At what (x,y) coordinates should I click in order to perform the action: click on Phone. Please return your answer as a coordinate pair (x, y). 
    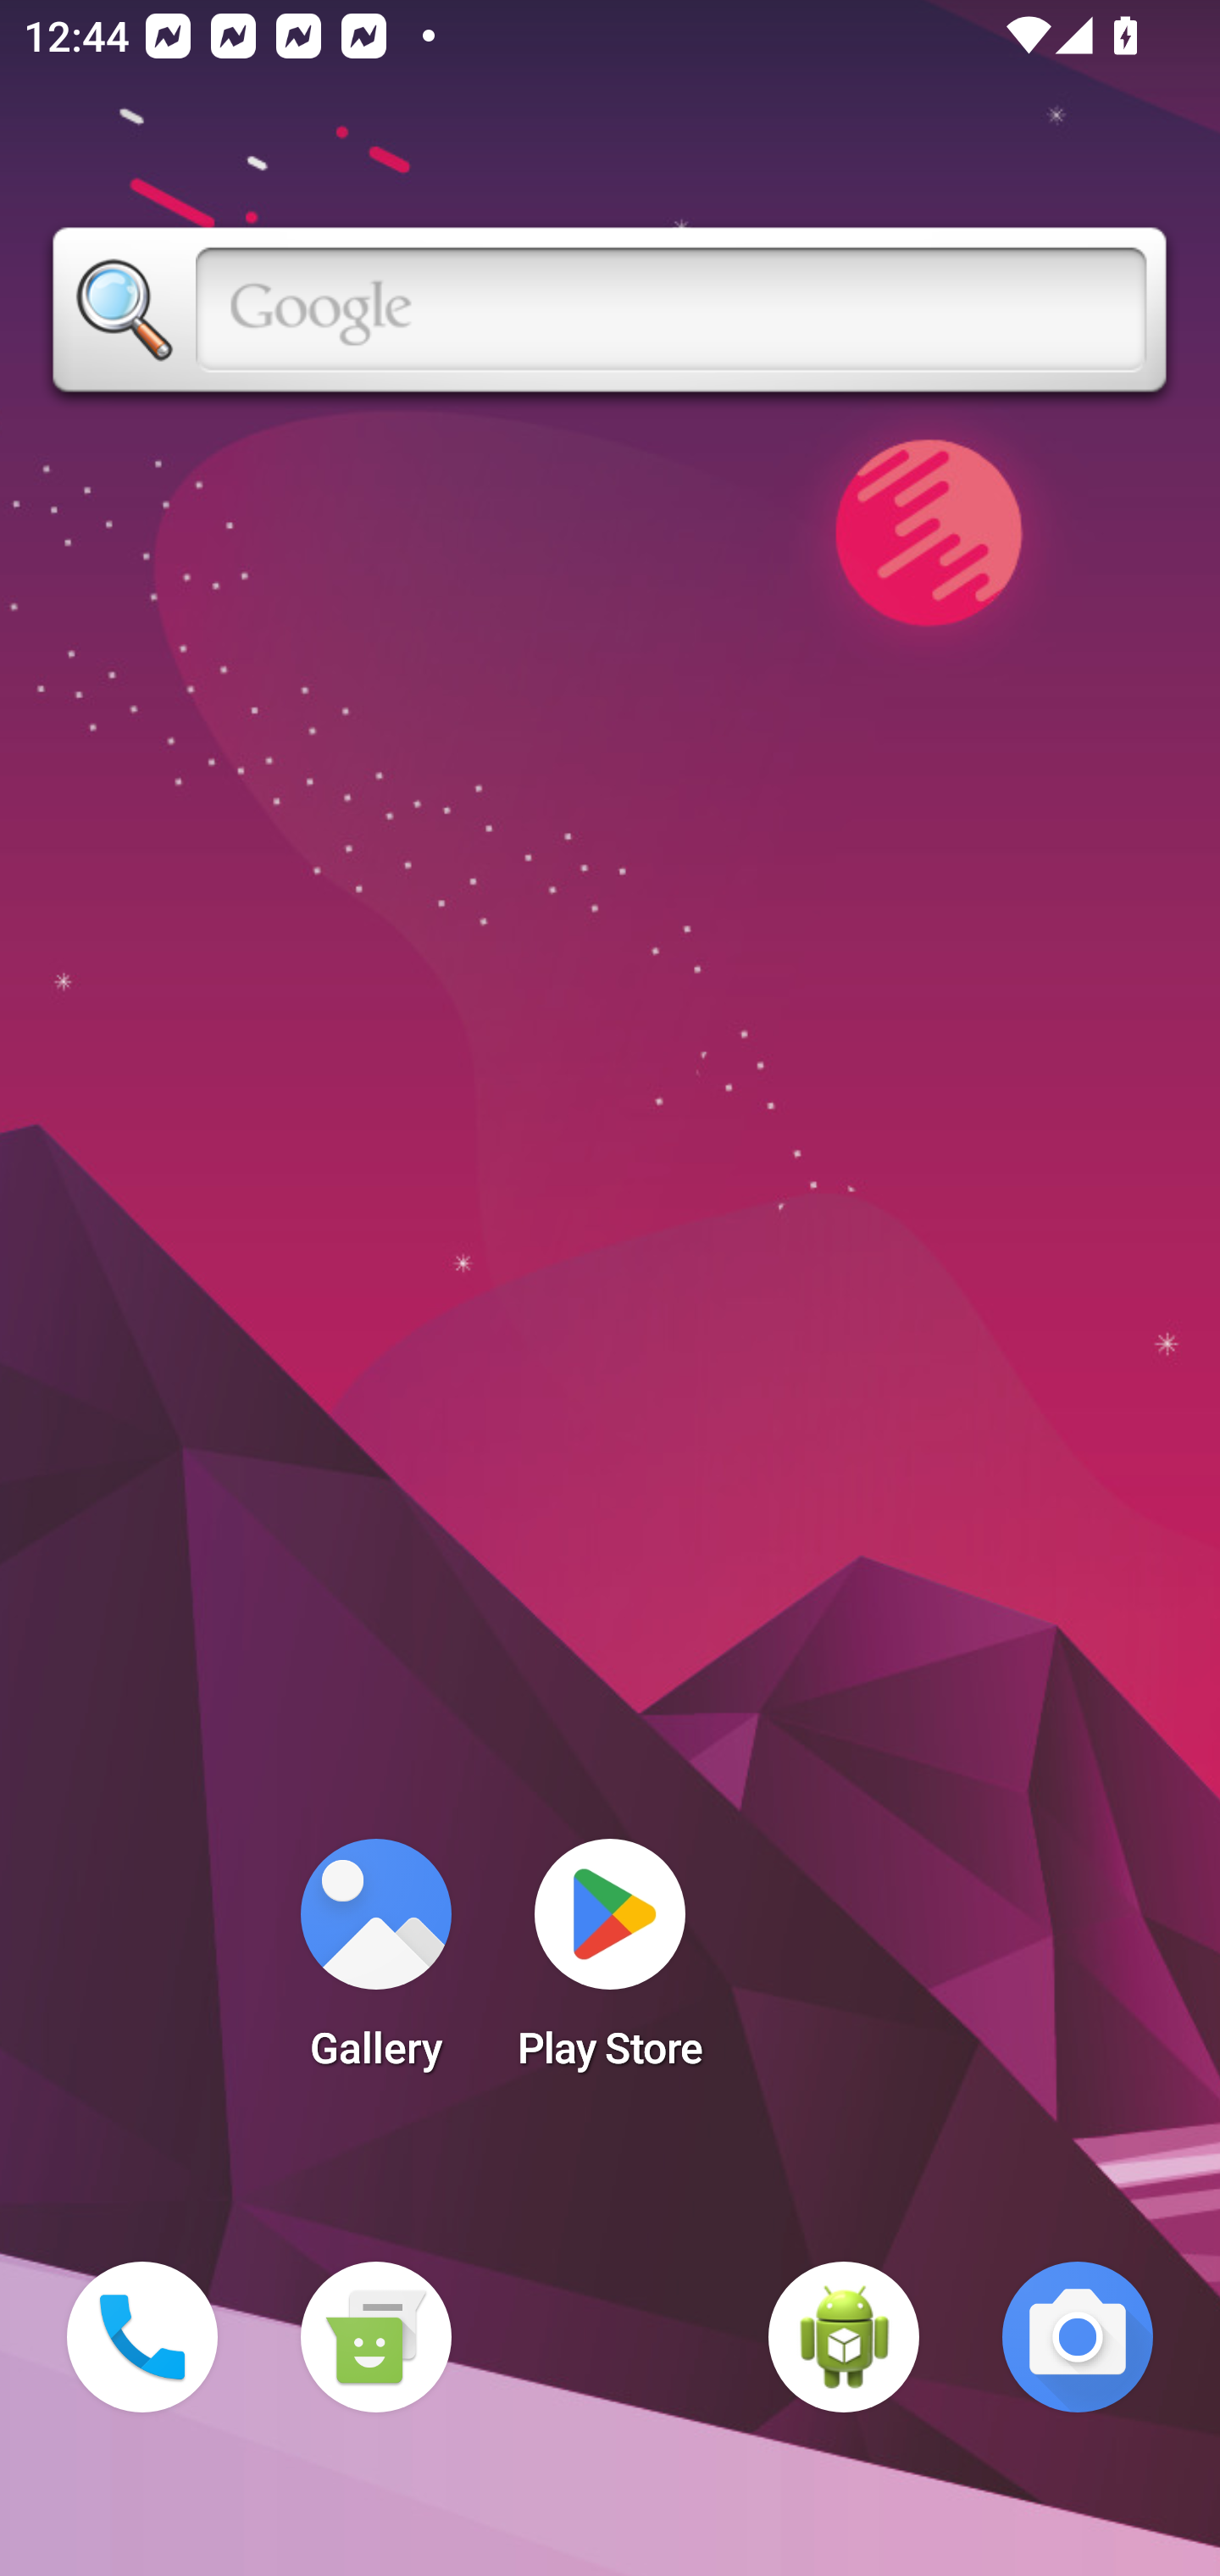
    Looking at the image, I should click on (142, 2337).